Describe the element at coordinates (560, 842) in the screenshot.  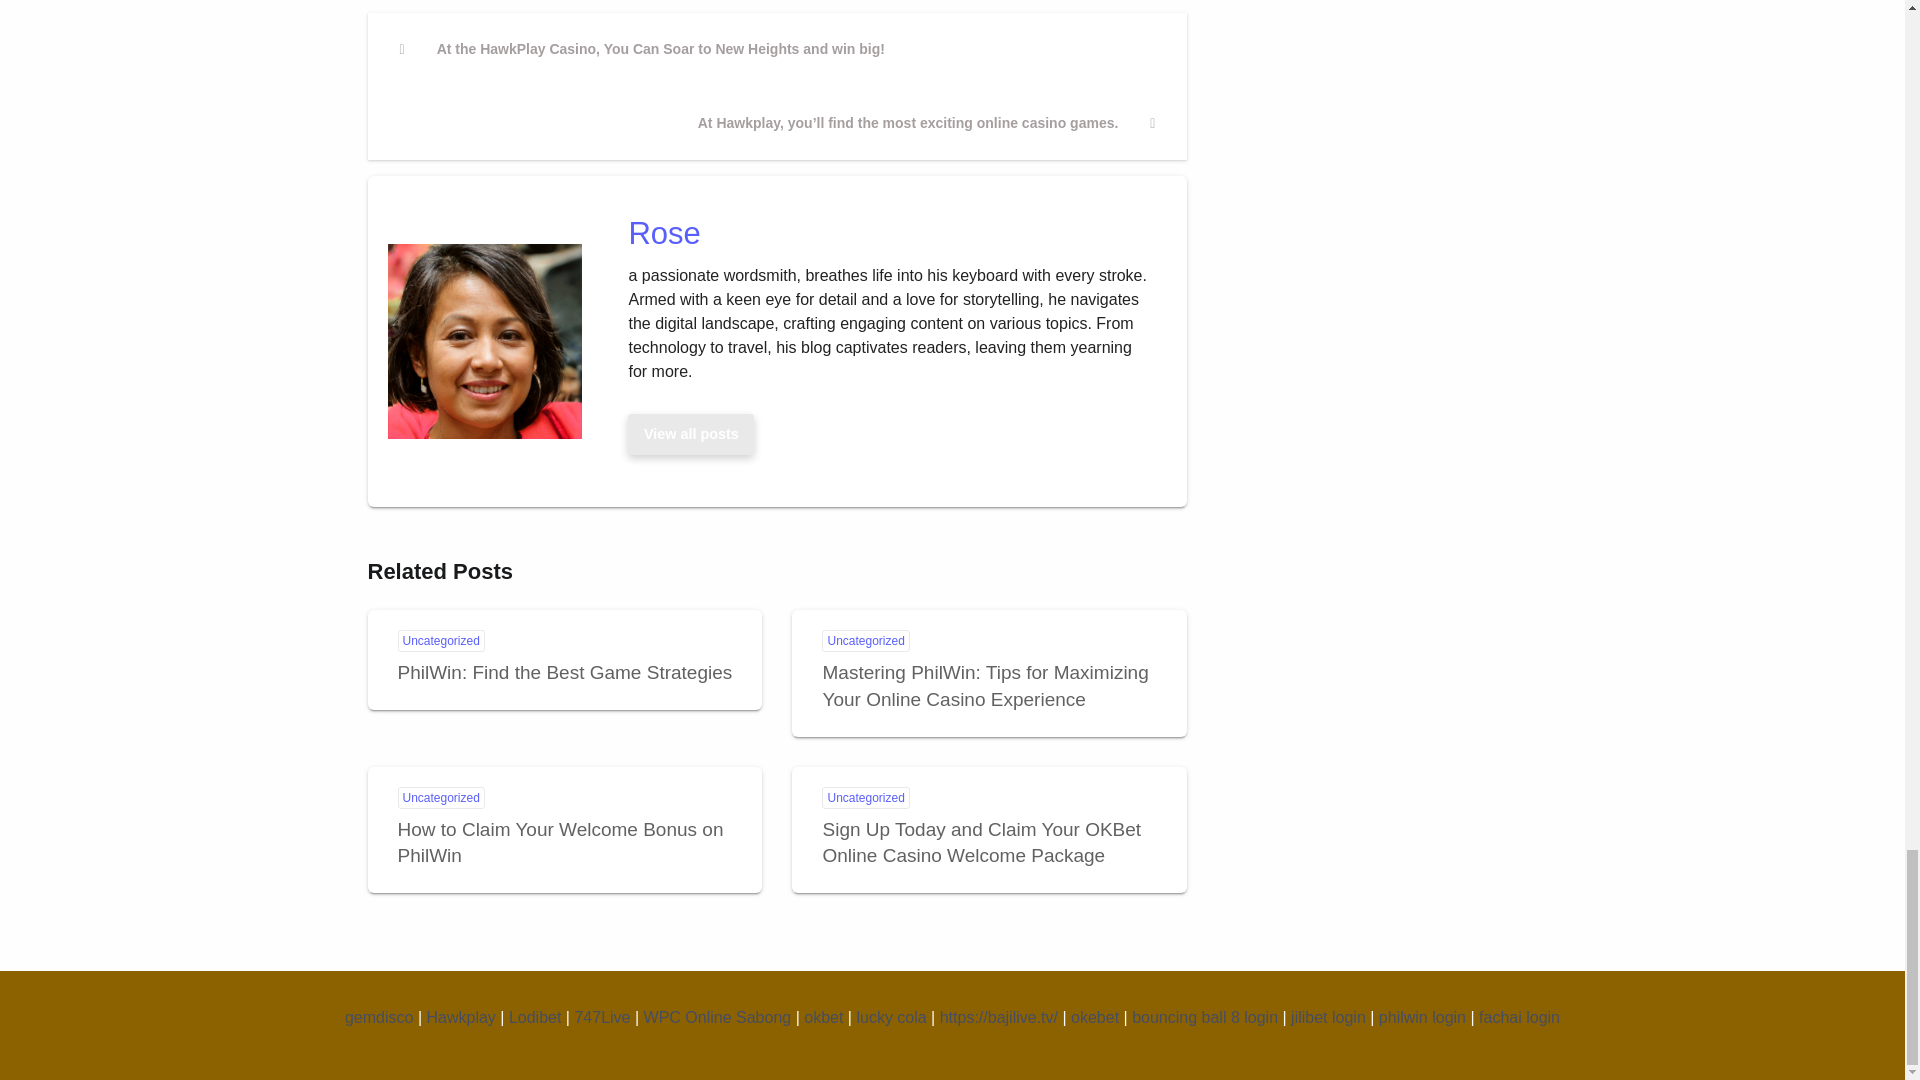
I see `How to Claim Your Welcome Bonus on PhilWin` at that location.